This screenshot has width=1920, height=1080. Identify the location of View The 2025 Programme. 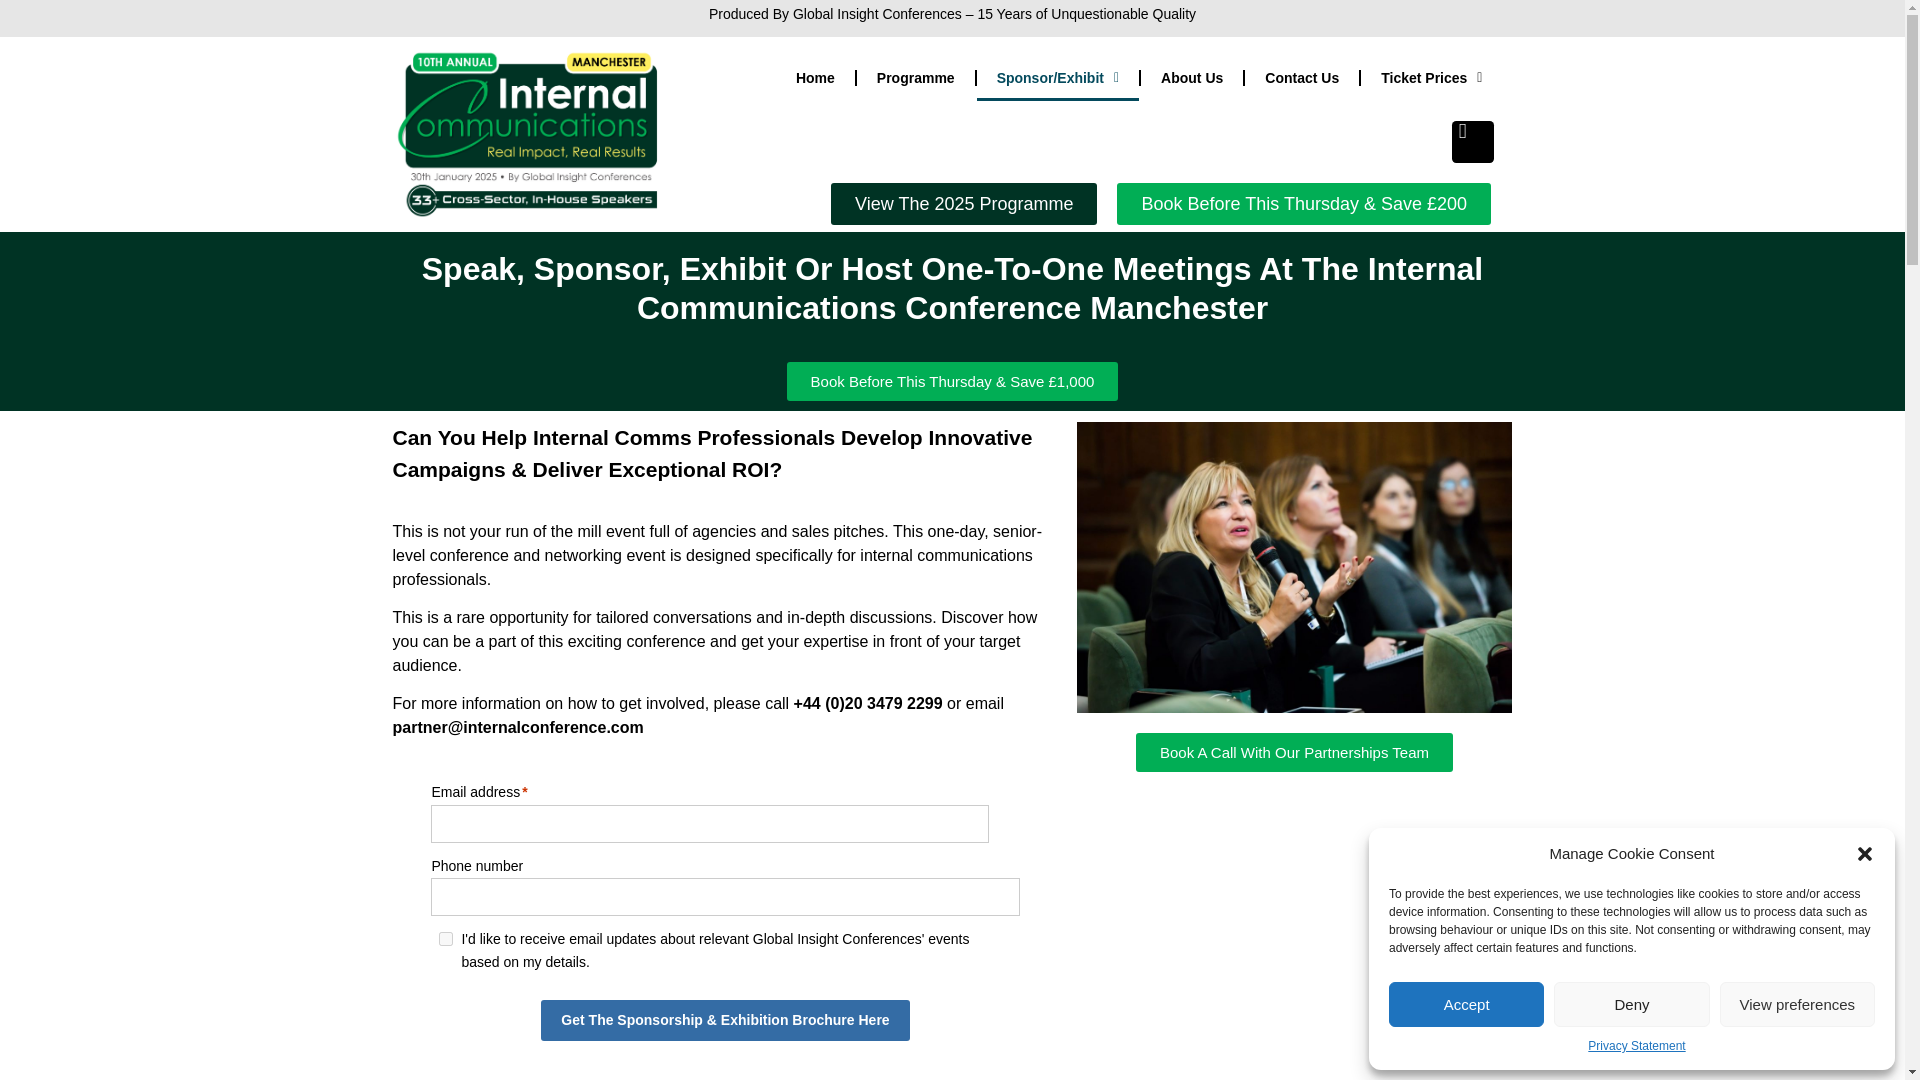
(964, 203).